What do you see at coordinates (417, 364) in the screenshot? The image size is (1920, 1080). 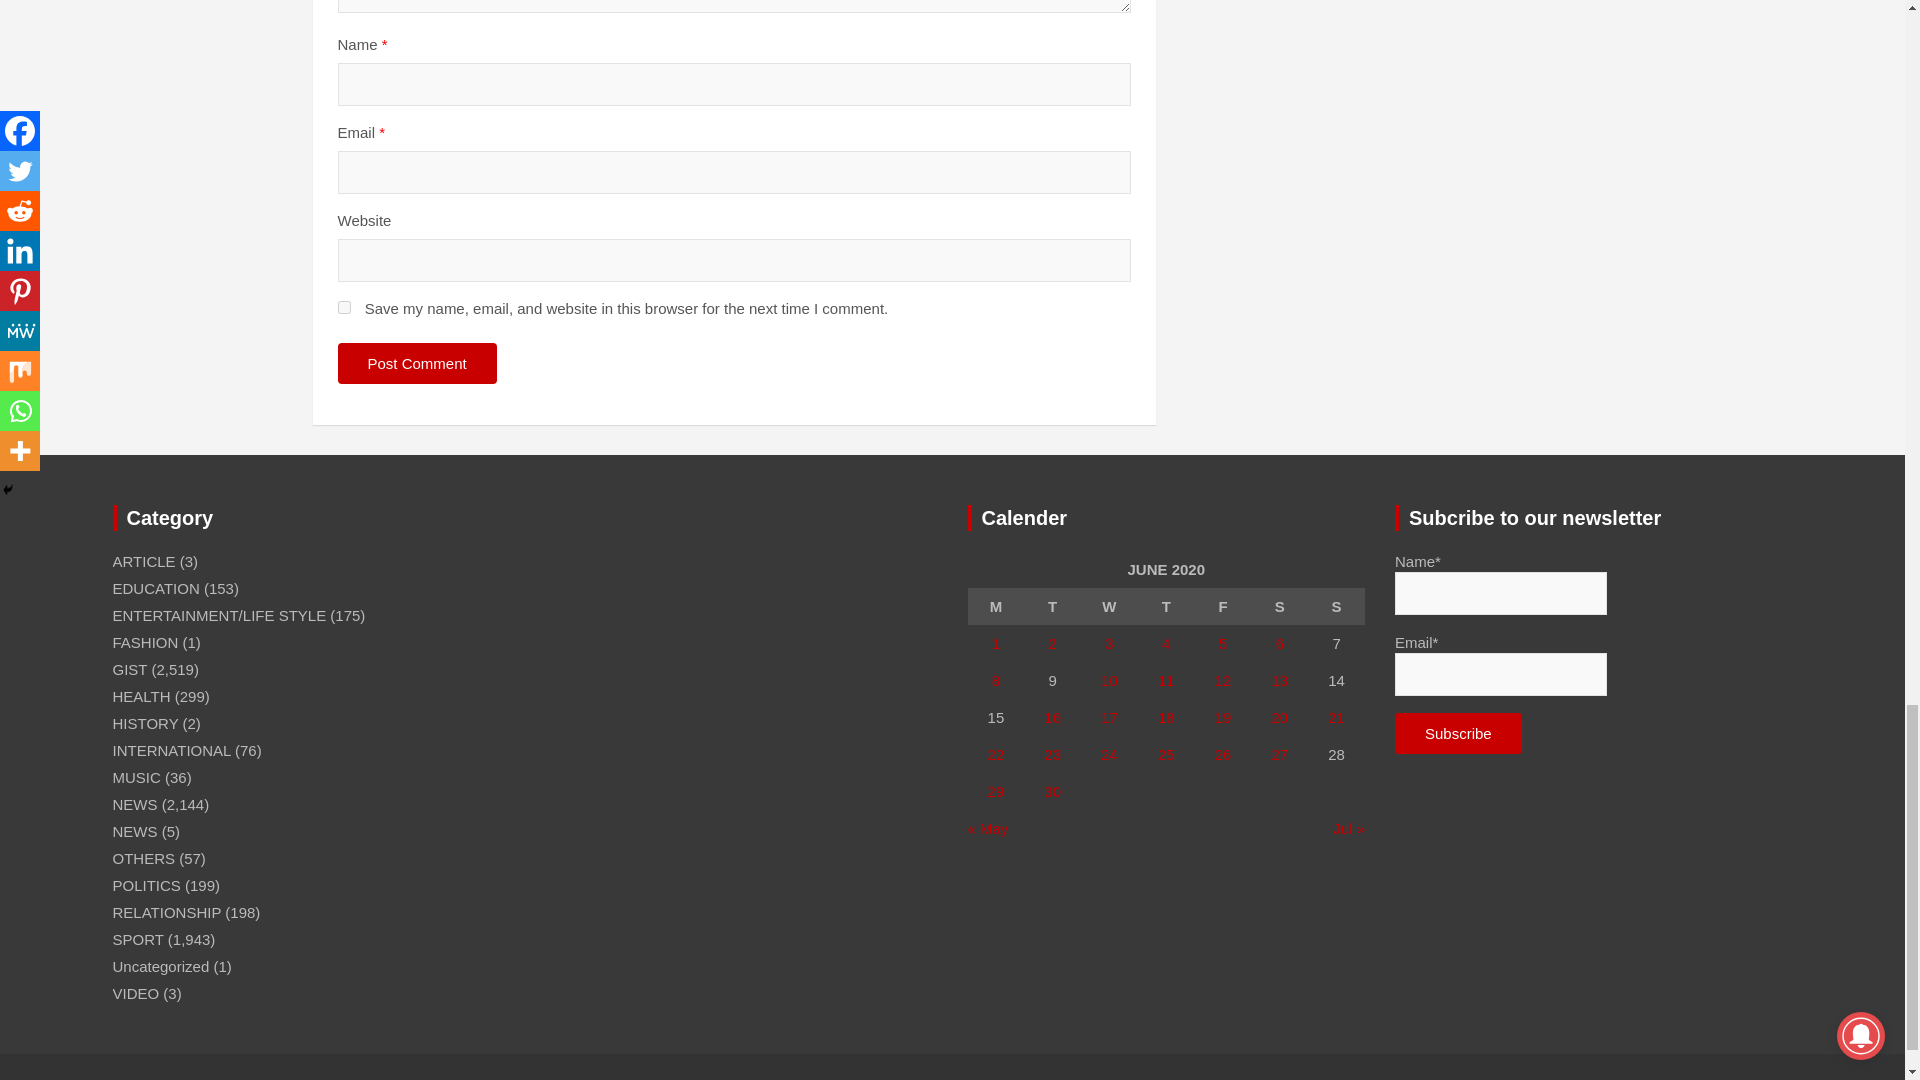 I see `Post Comment` at bounding box center [417, 364].